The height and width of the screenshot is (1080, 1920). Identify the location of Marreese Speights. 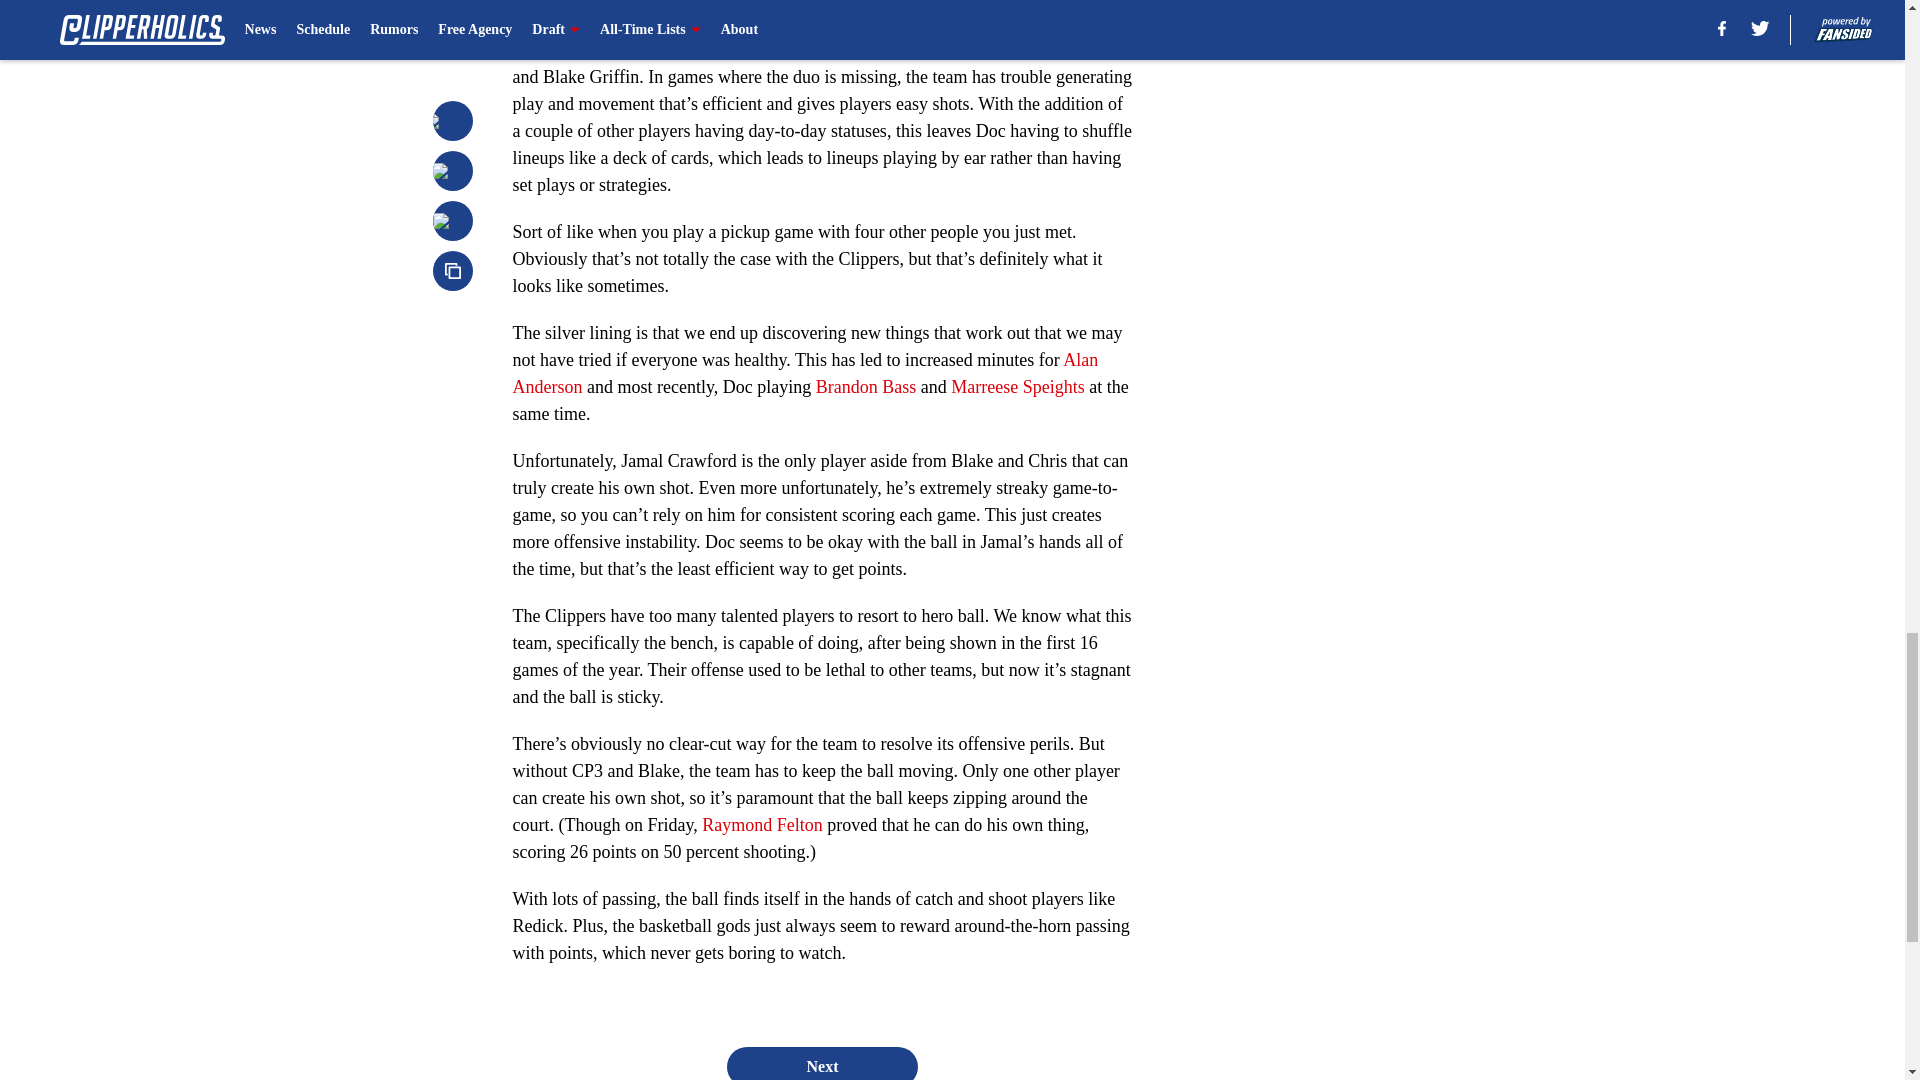
(1017, 386).